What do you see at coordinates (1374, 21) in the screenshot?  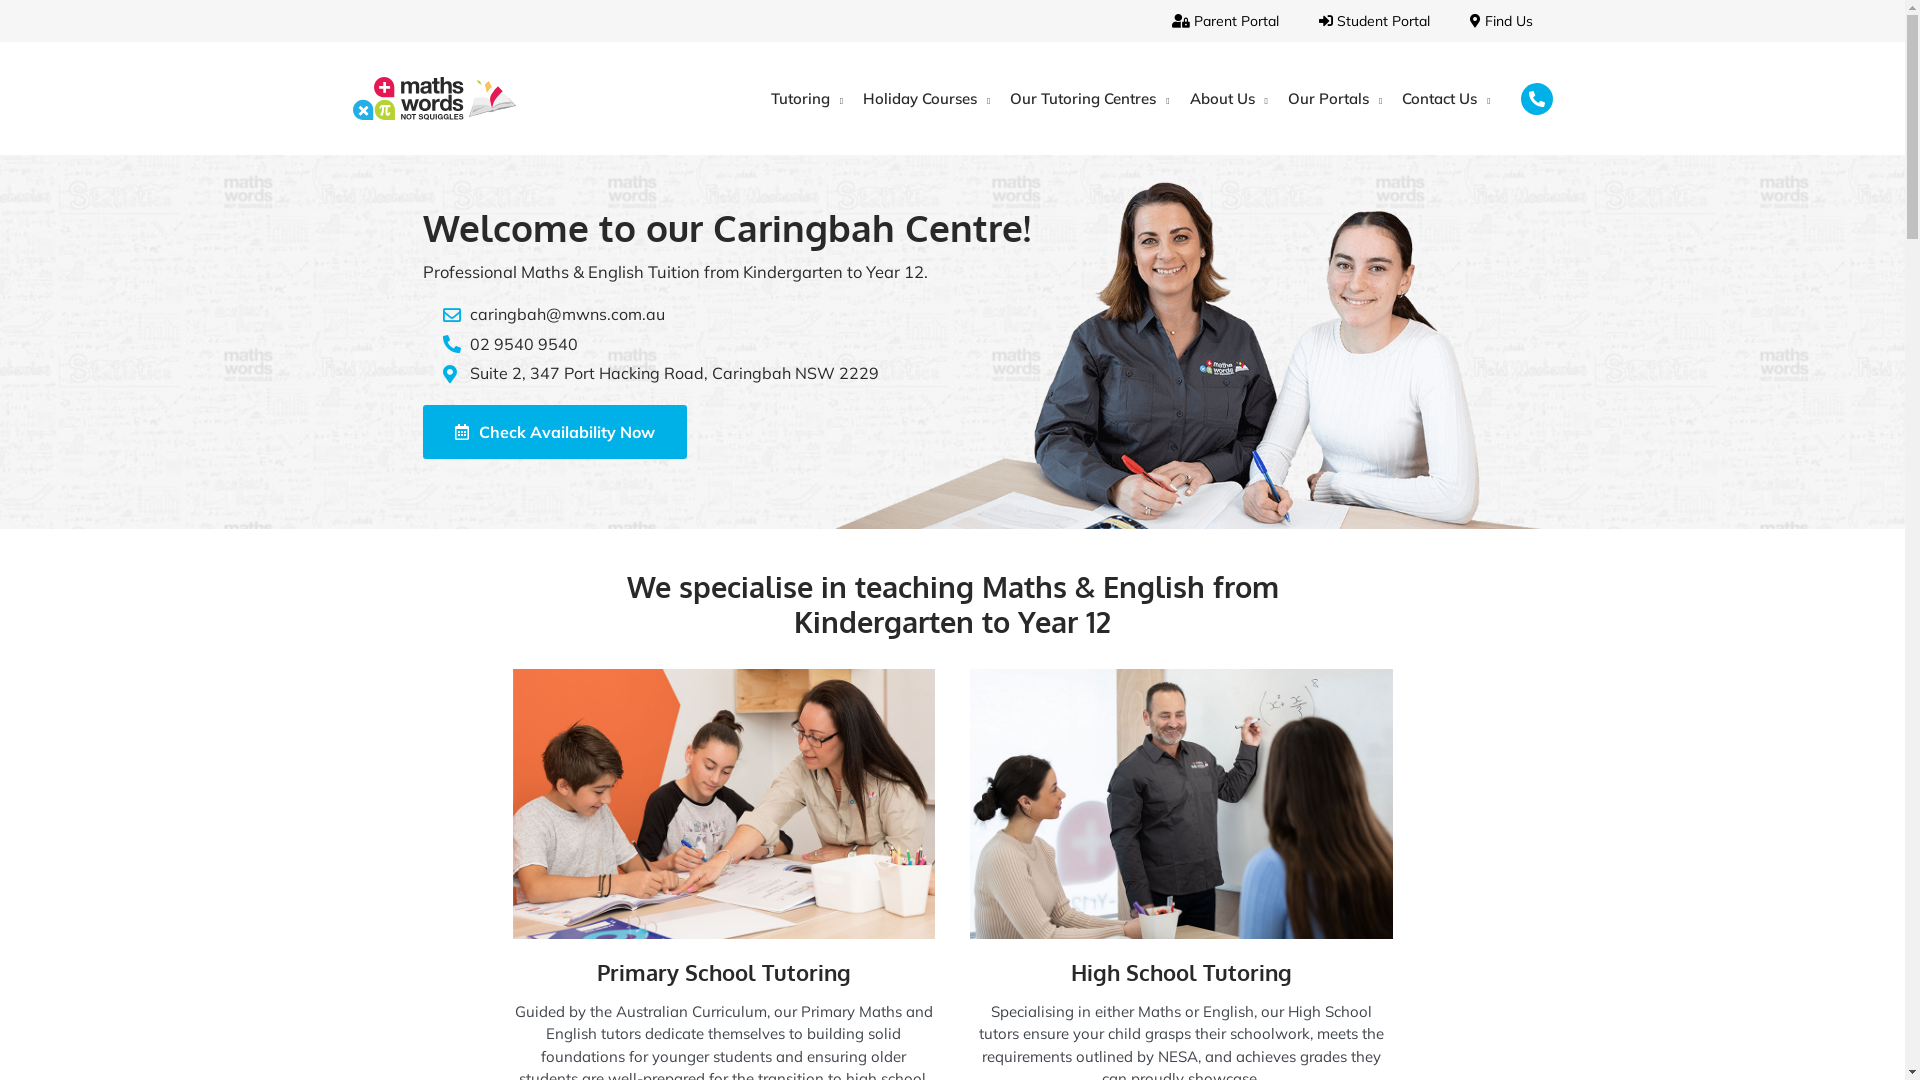 I see `Student Portal` at bounding box center [1374, 21].